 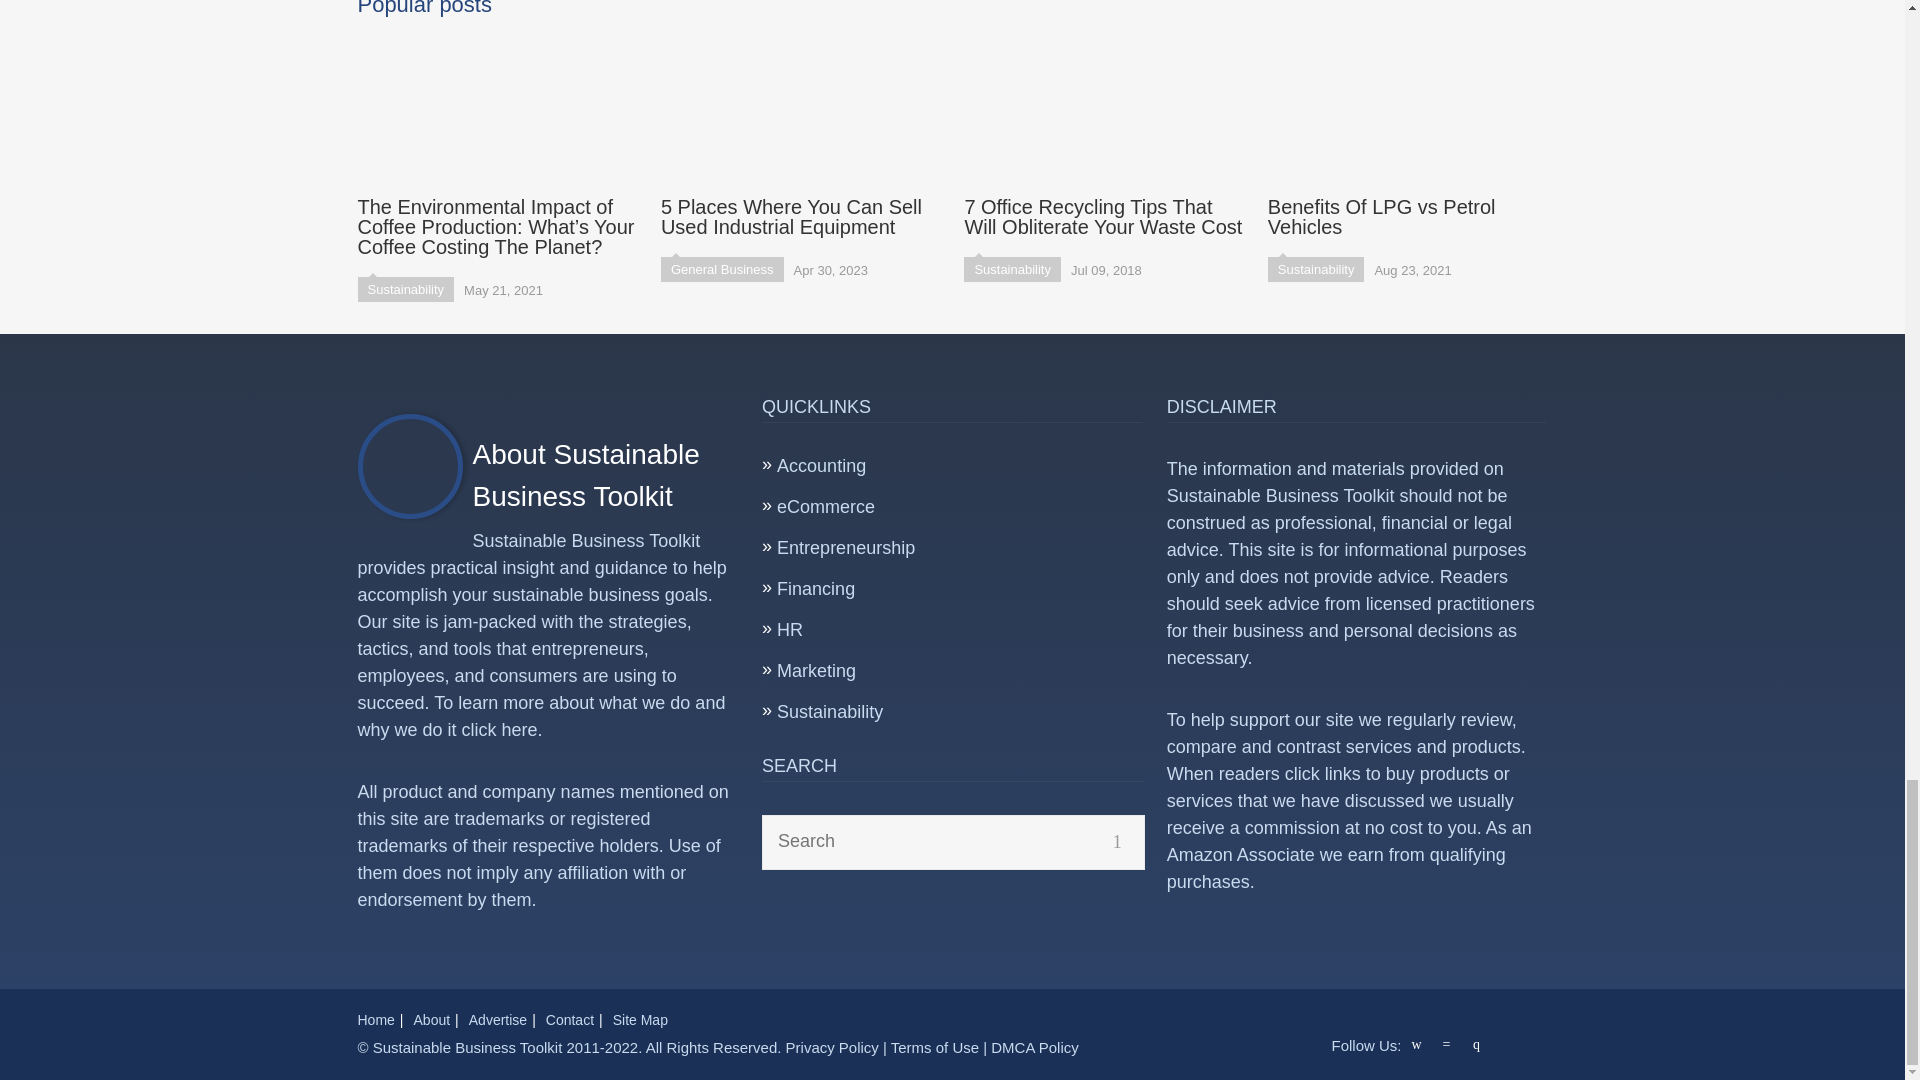 What do you see at coordinates (1407, 134) in the screenshot?
I see `Benefits Of LPG vs Petrol Vehicles` at bounding box center [1407, 134].